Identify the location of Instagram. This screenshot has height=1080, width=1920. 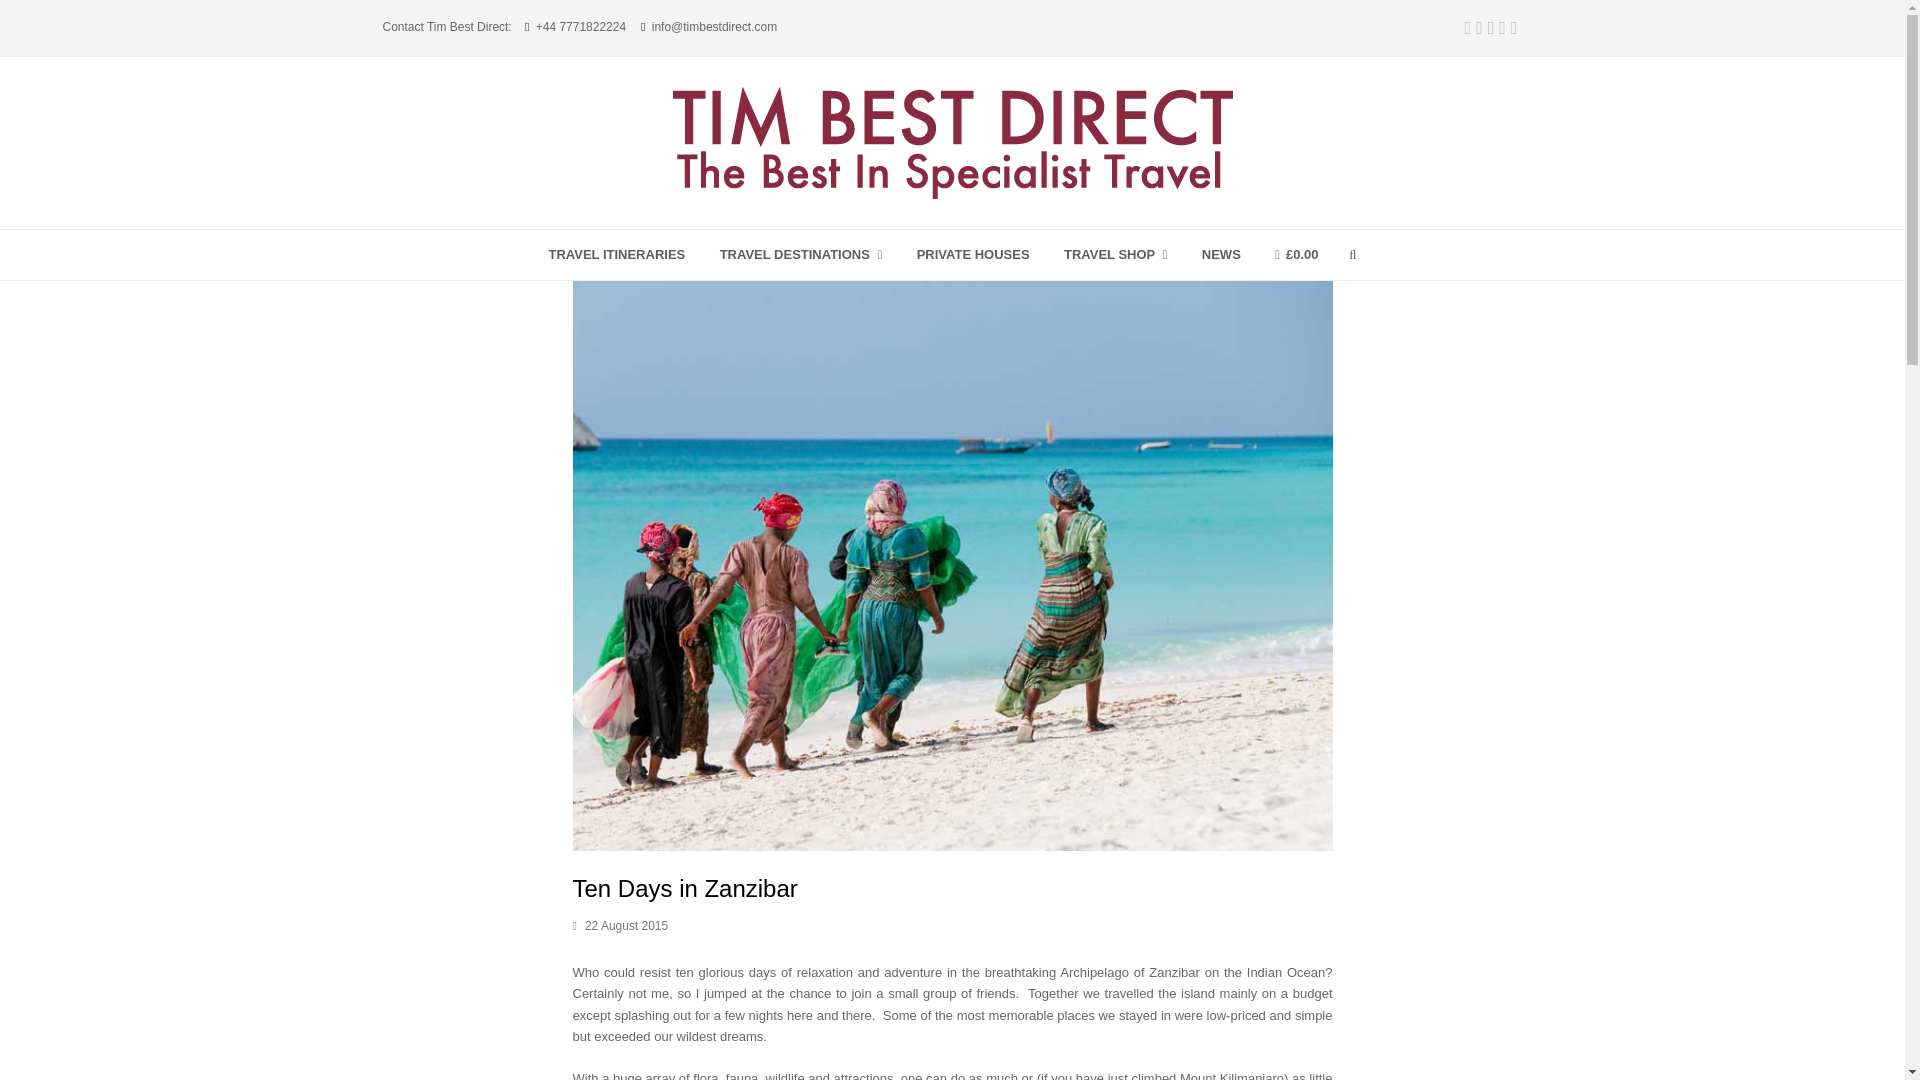
(1502, 28).